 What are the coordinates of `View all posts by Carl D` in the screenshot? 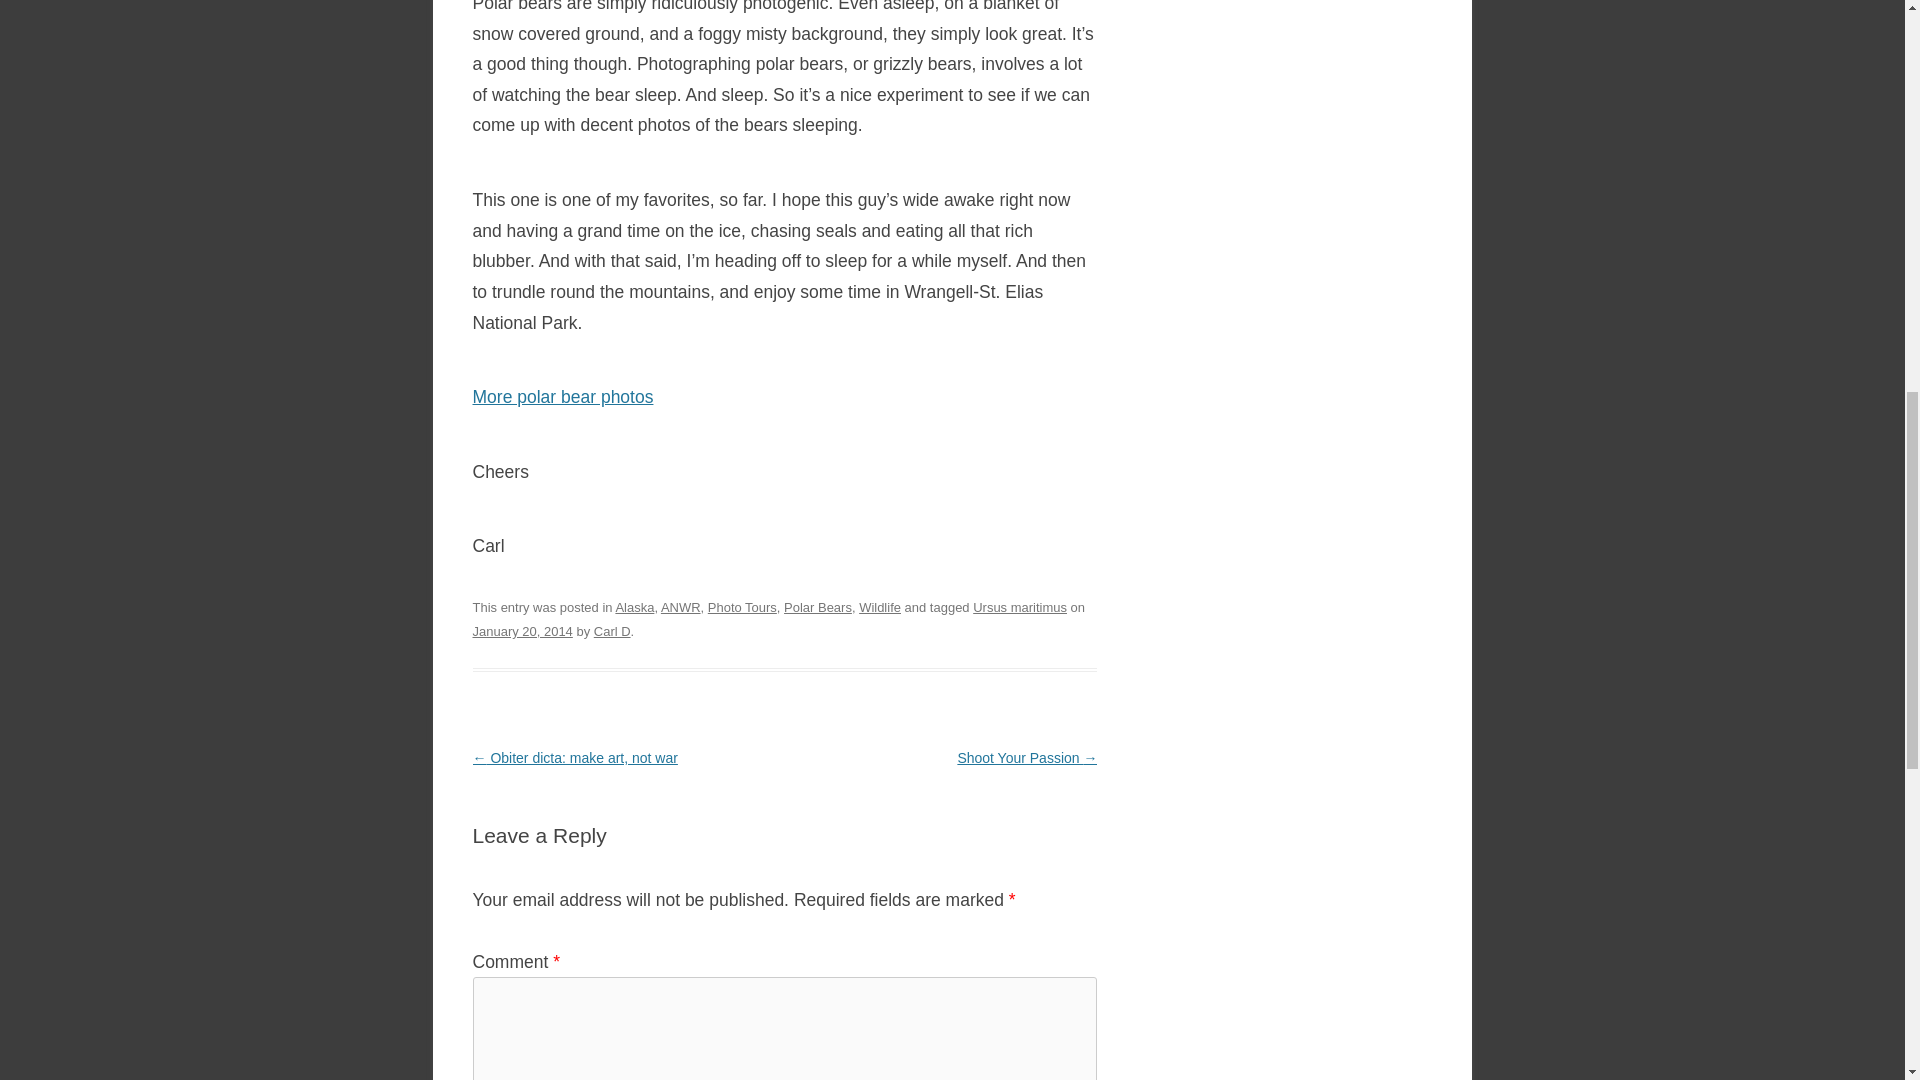 It's located at (612, 632).